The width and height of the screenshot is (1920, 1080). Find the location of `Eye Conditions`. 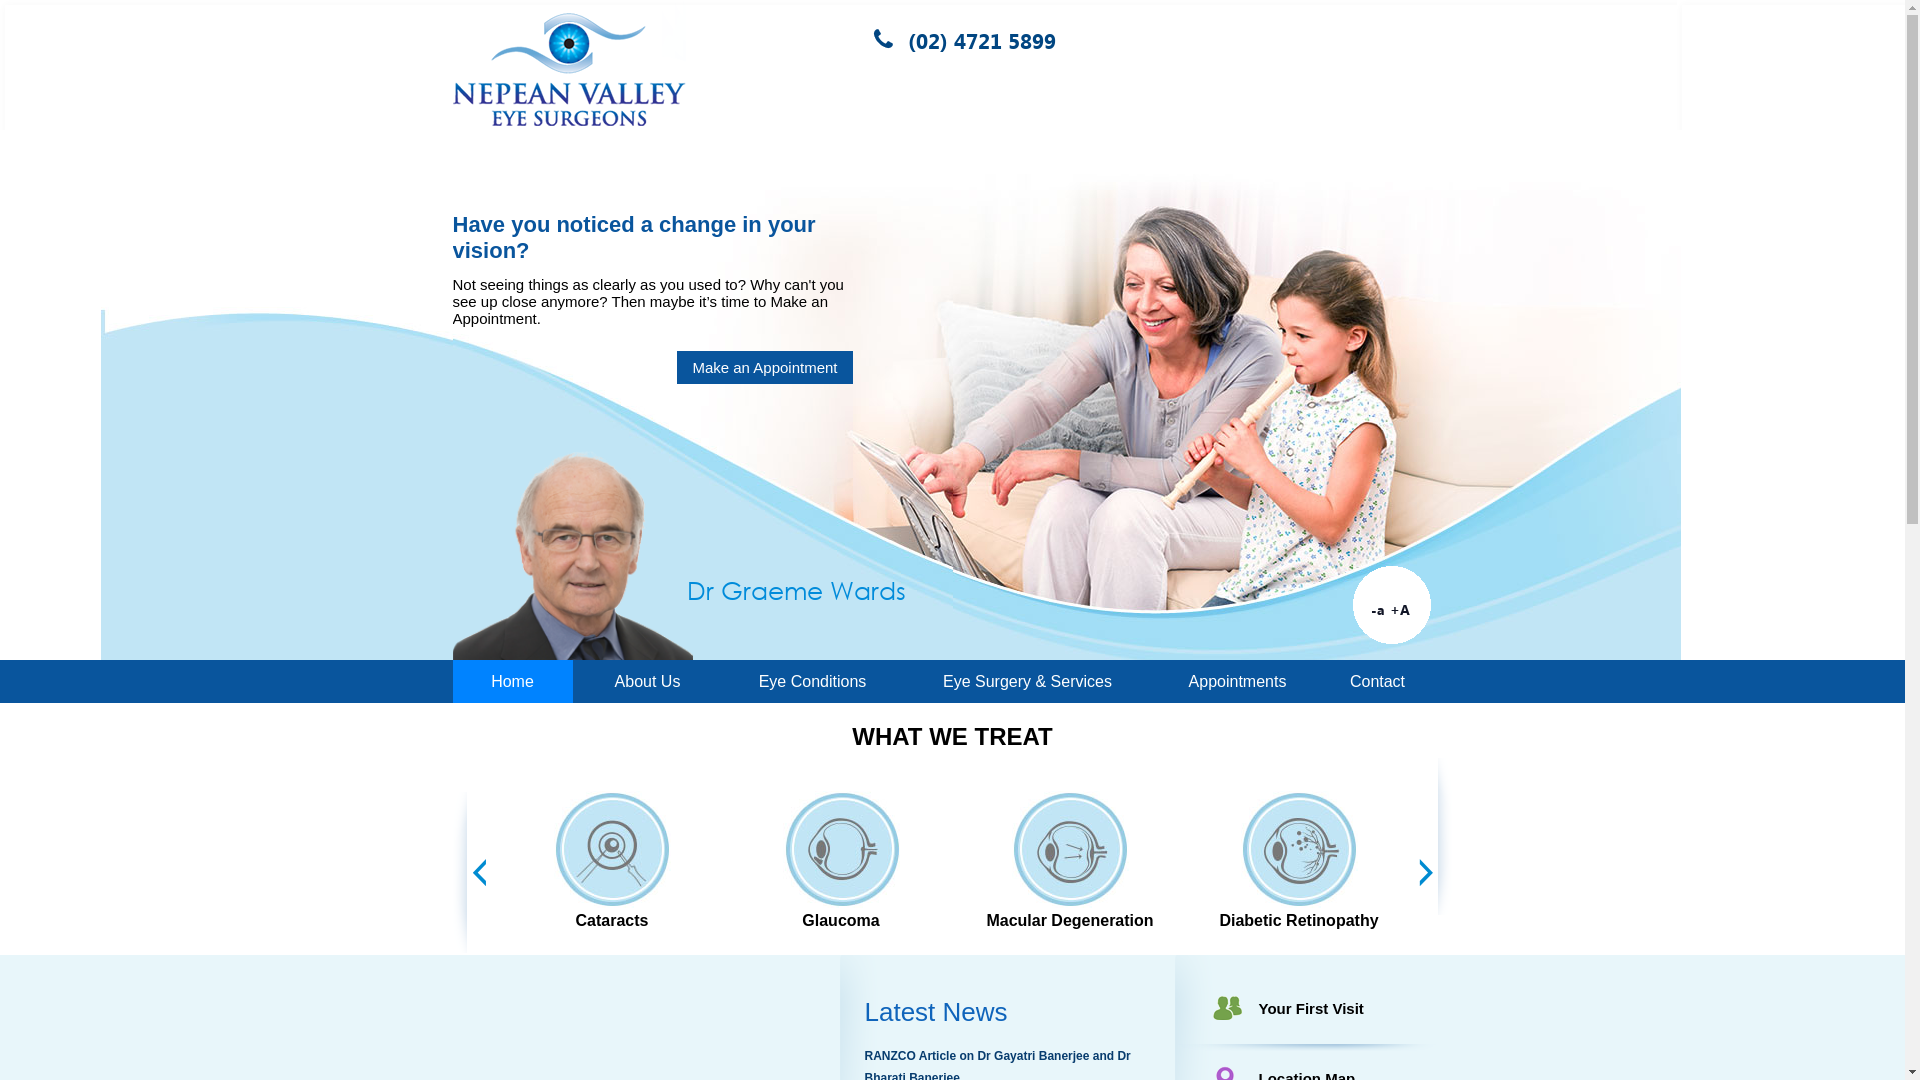

Eye Conditions is located at coordinates (812, 682).